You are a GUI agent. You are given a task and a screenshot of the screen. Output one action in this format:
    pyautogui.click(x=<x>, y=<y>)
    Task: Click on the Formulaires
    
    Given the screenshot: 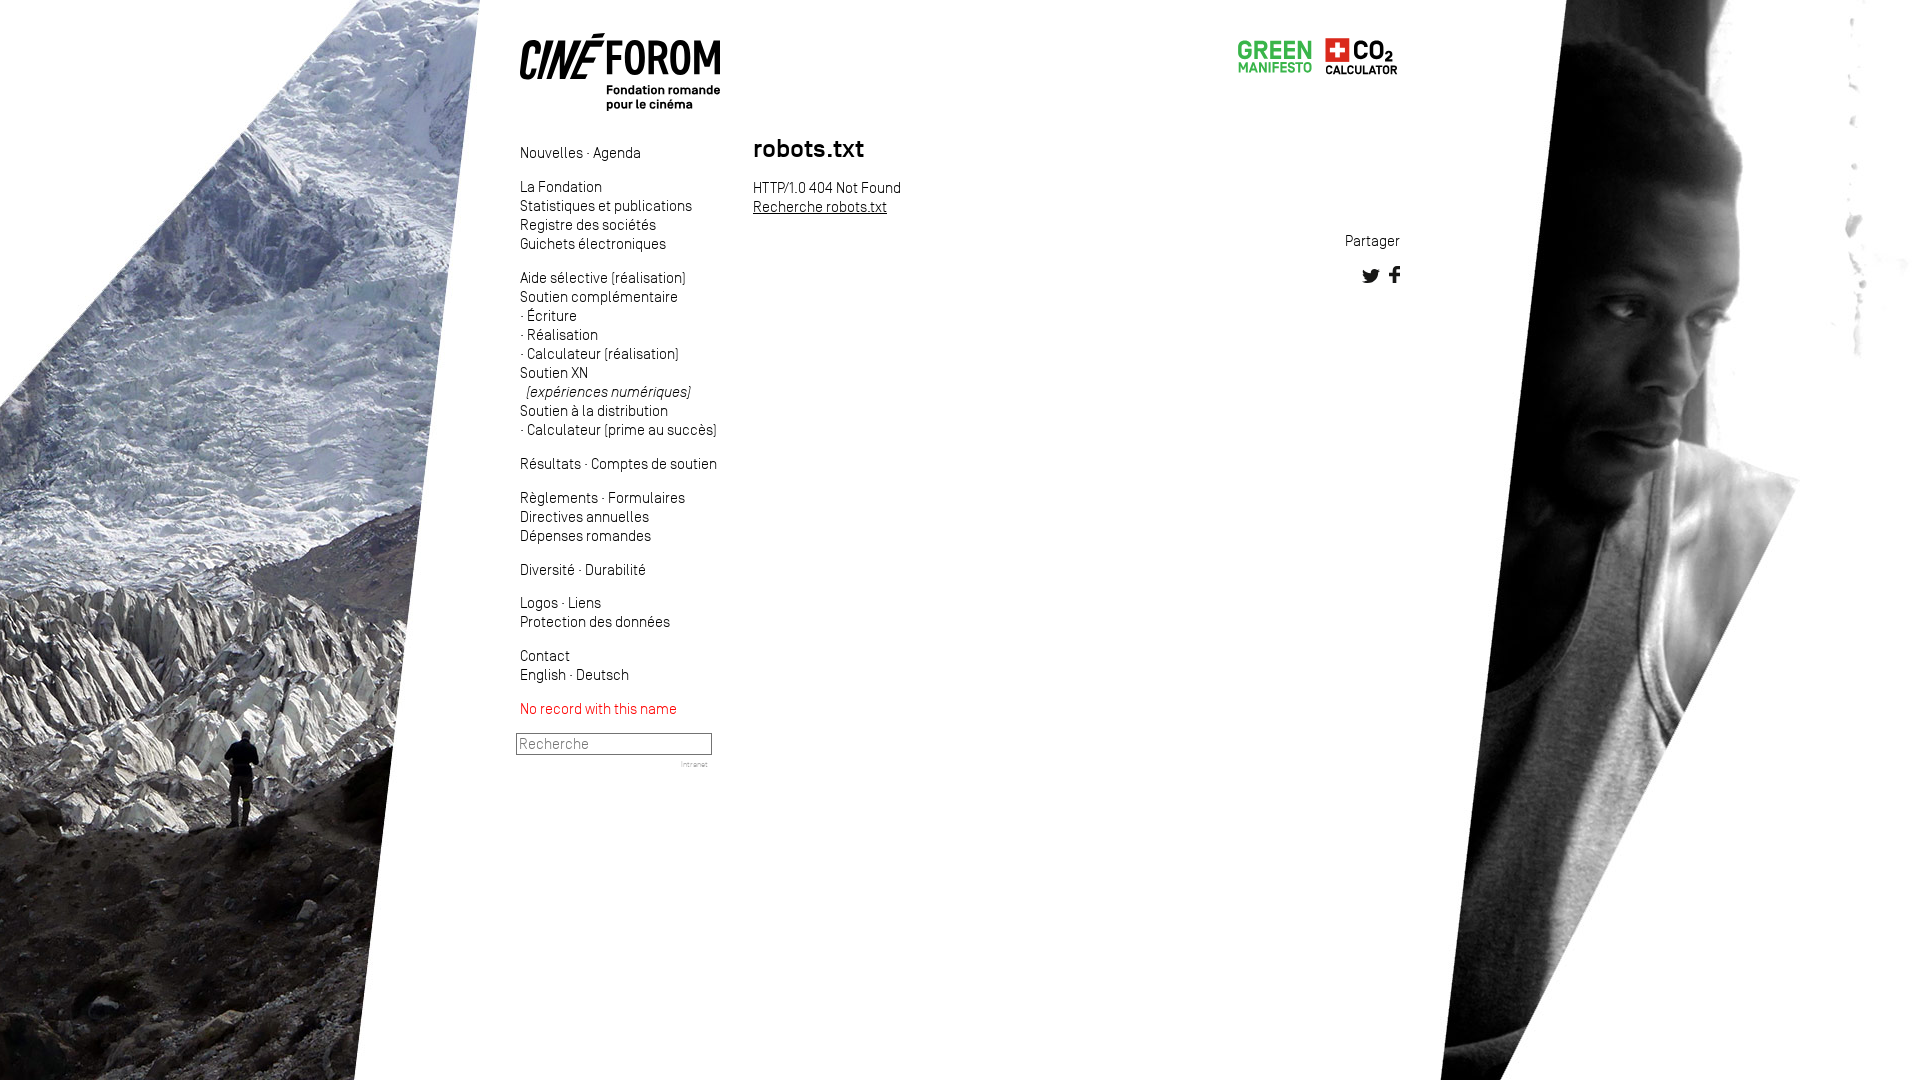 What is the action you would take?
    pyautogui.click(x=646, y=498)
    